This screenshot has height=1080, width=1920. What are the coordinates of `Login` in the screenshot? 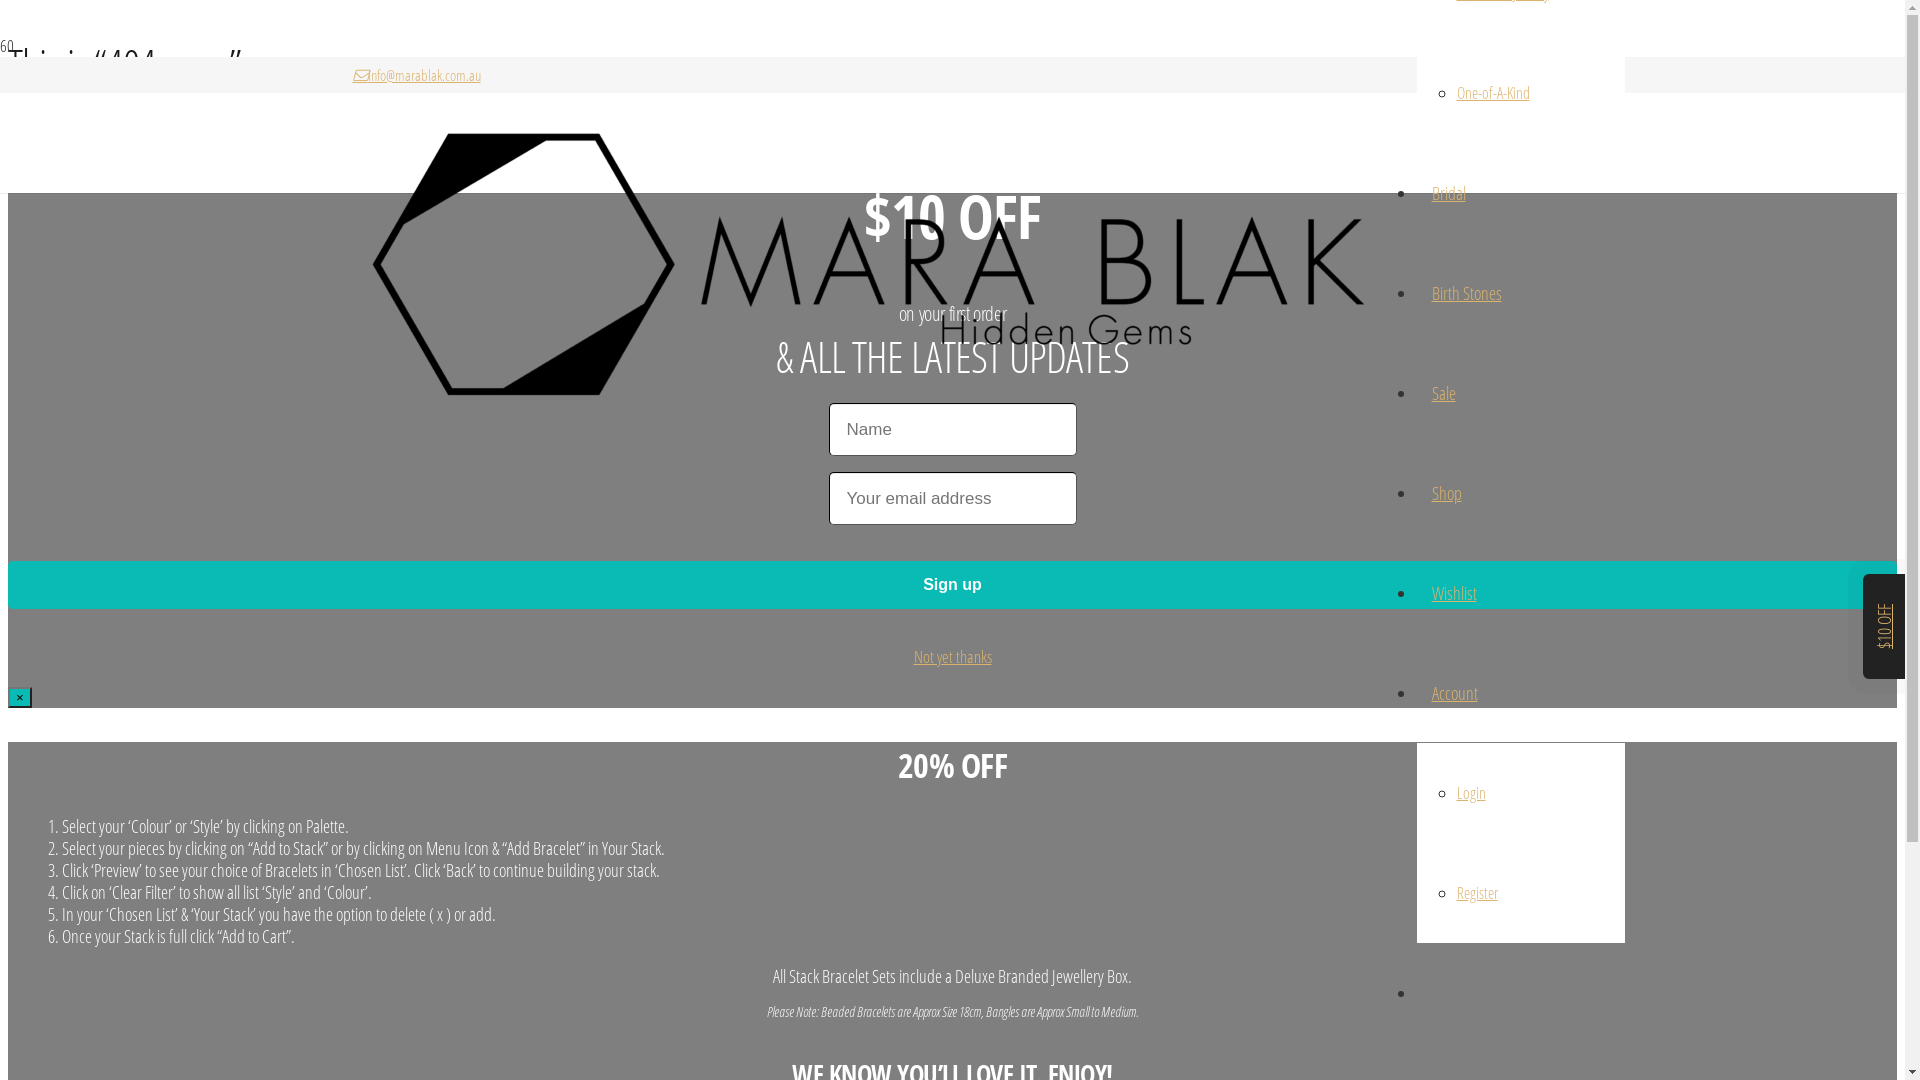 It's located at (1470, 793).